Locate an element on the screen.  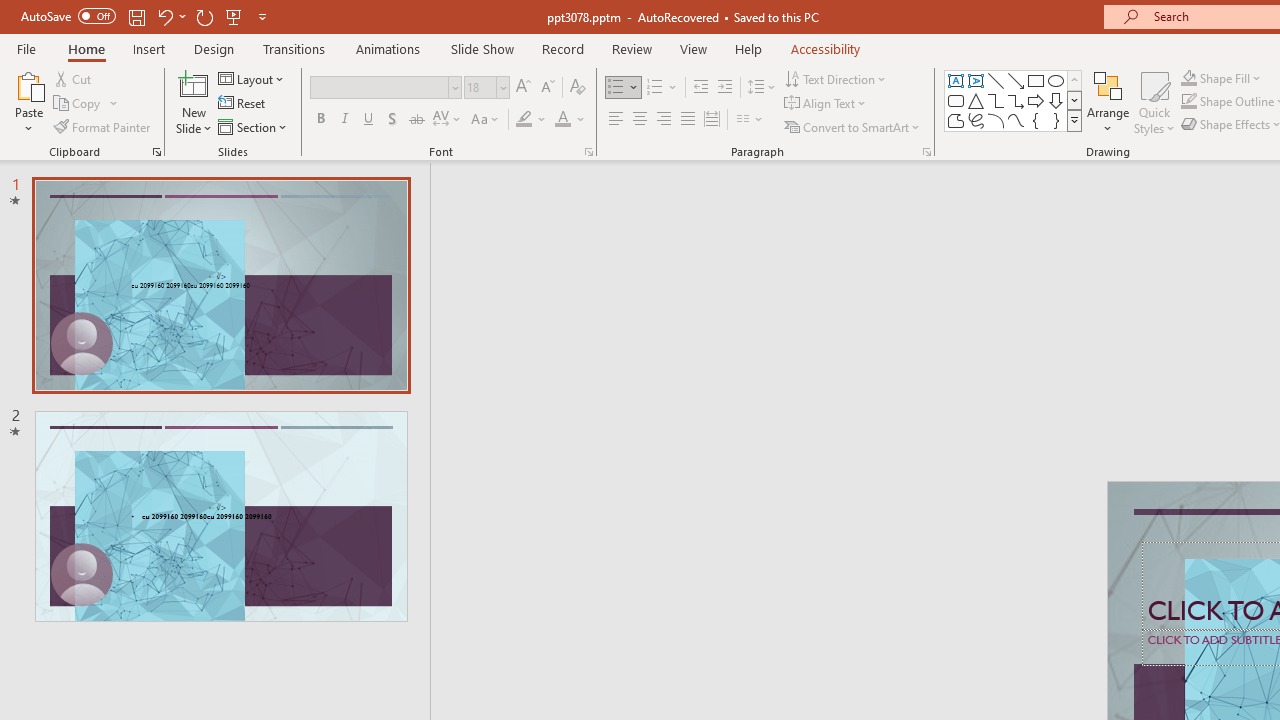
Office Clipboard... is located at coordinates (156, 152).